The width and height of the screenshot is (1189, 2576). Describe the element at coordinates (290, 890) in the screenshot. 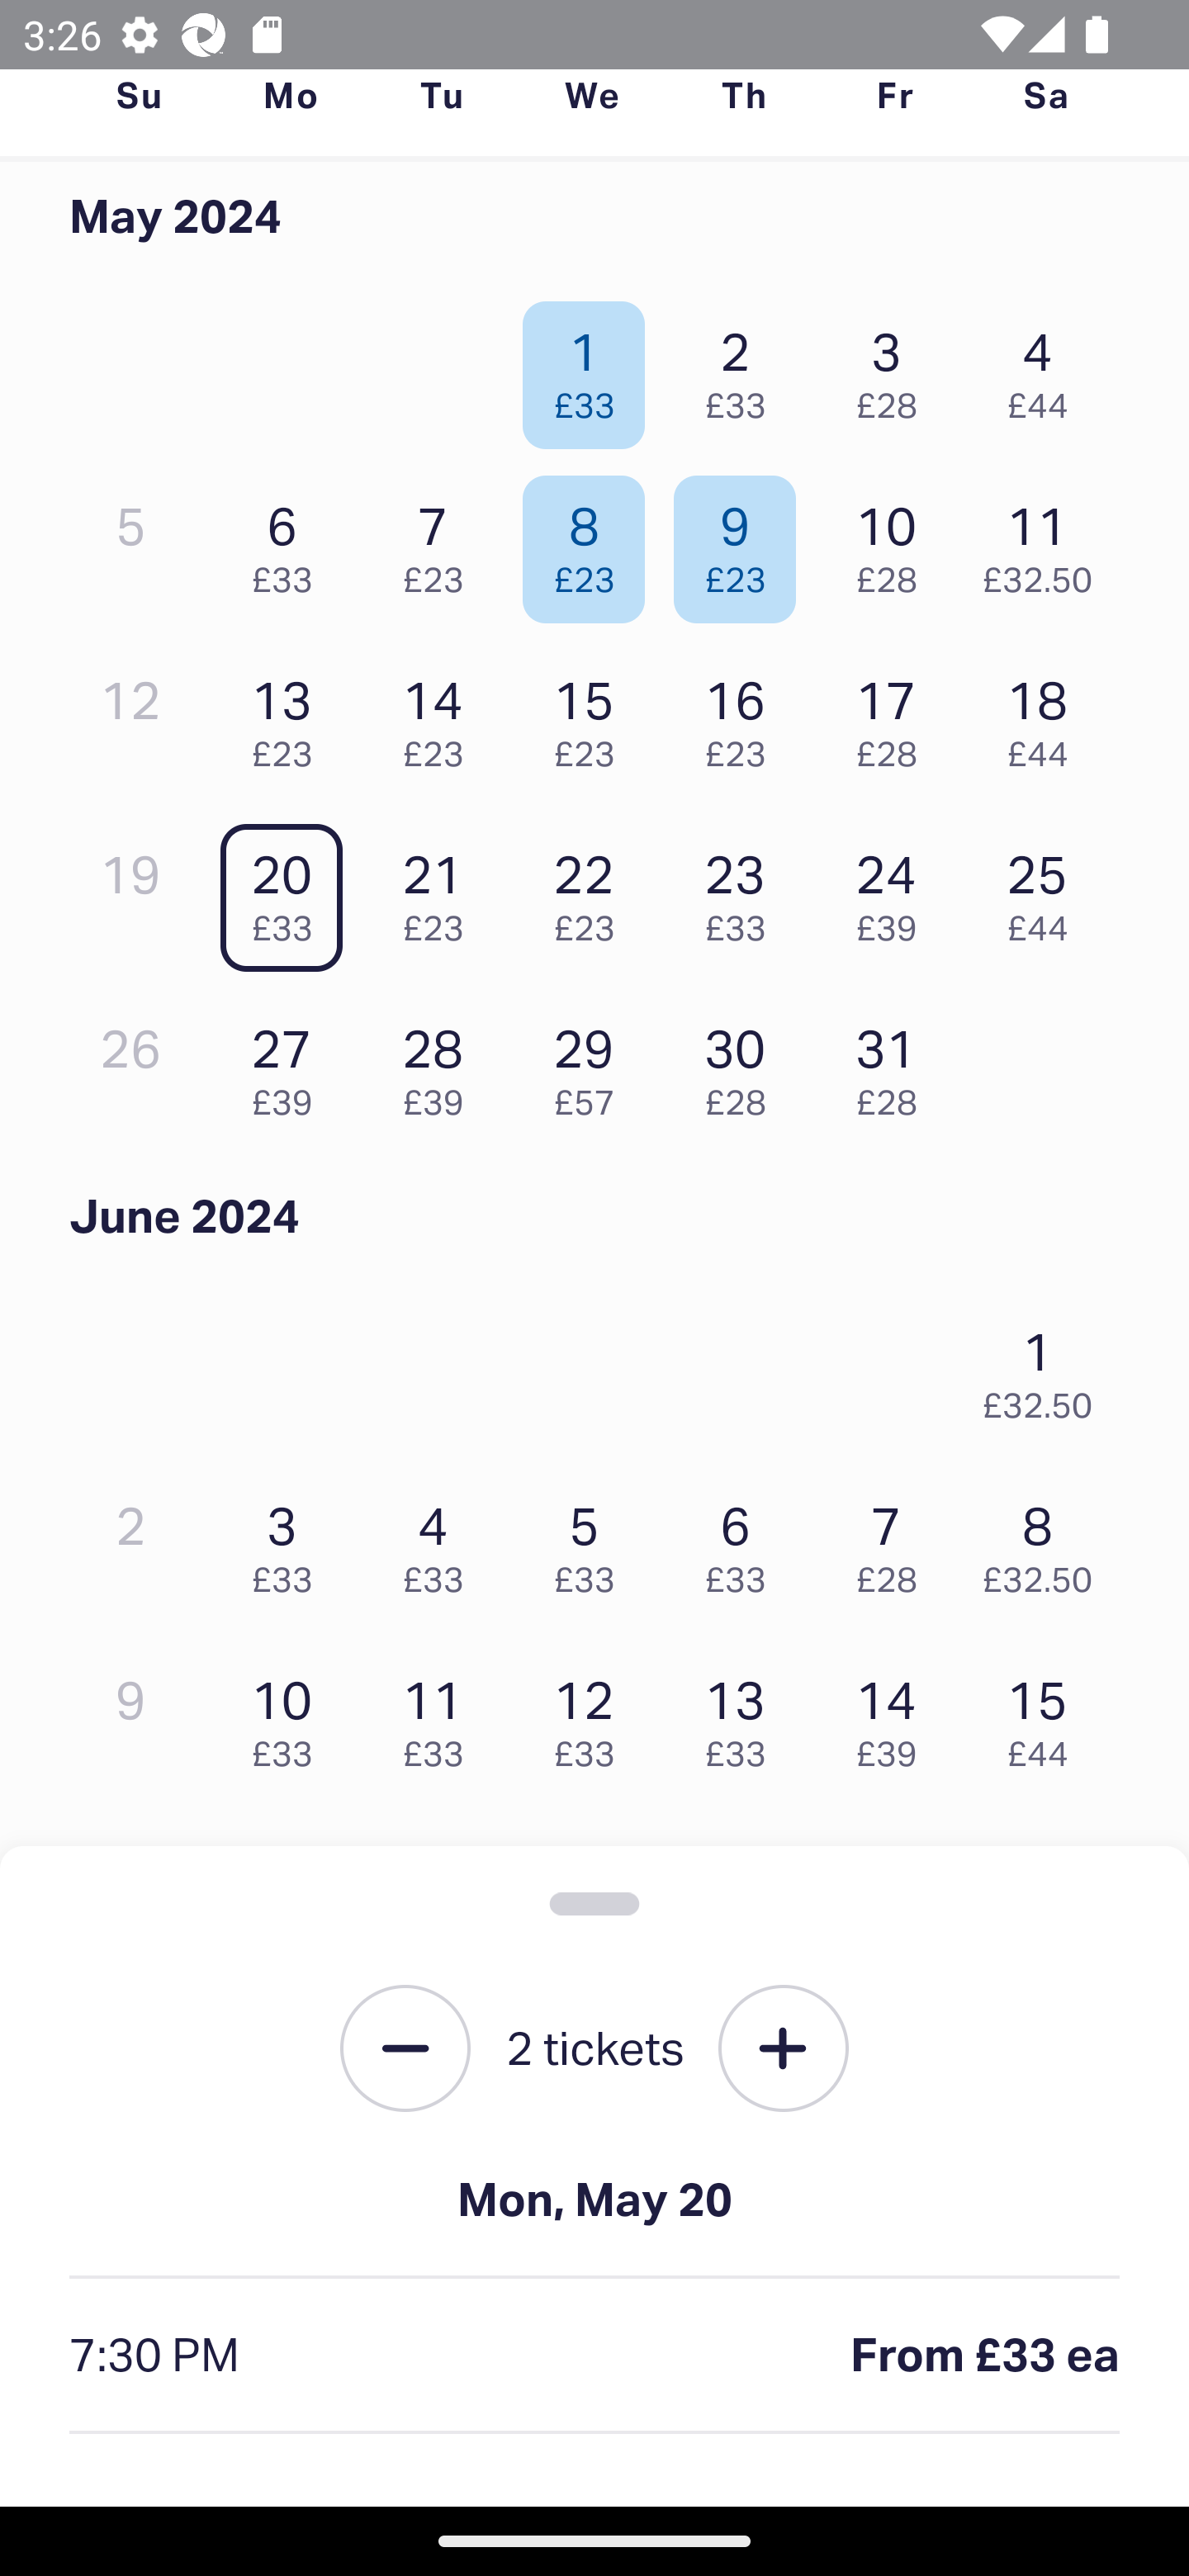

I see `20 £33` at that location.